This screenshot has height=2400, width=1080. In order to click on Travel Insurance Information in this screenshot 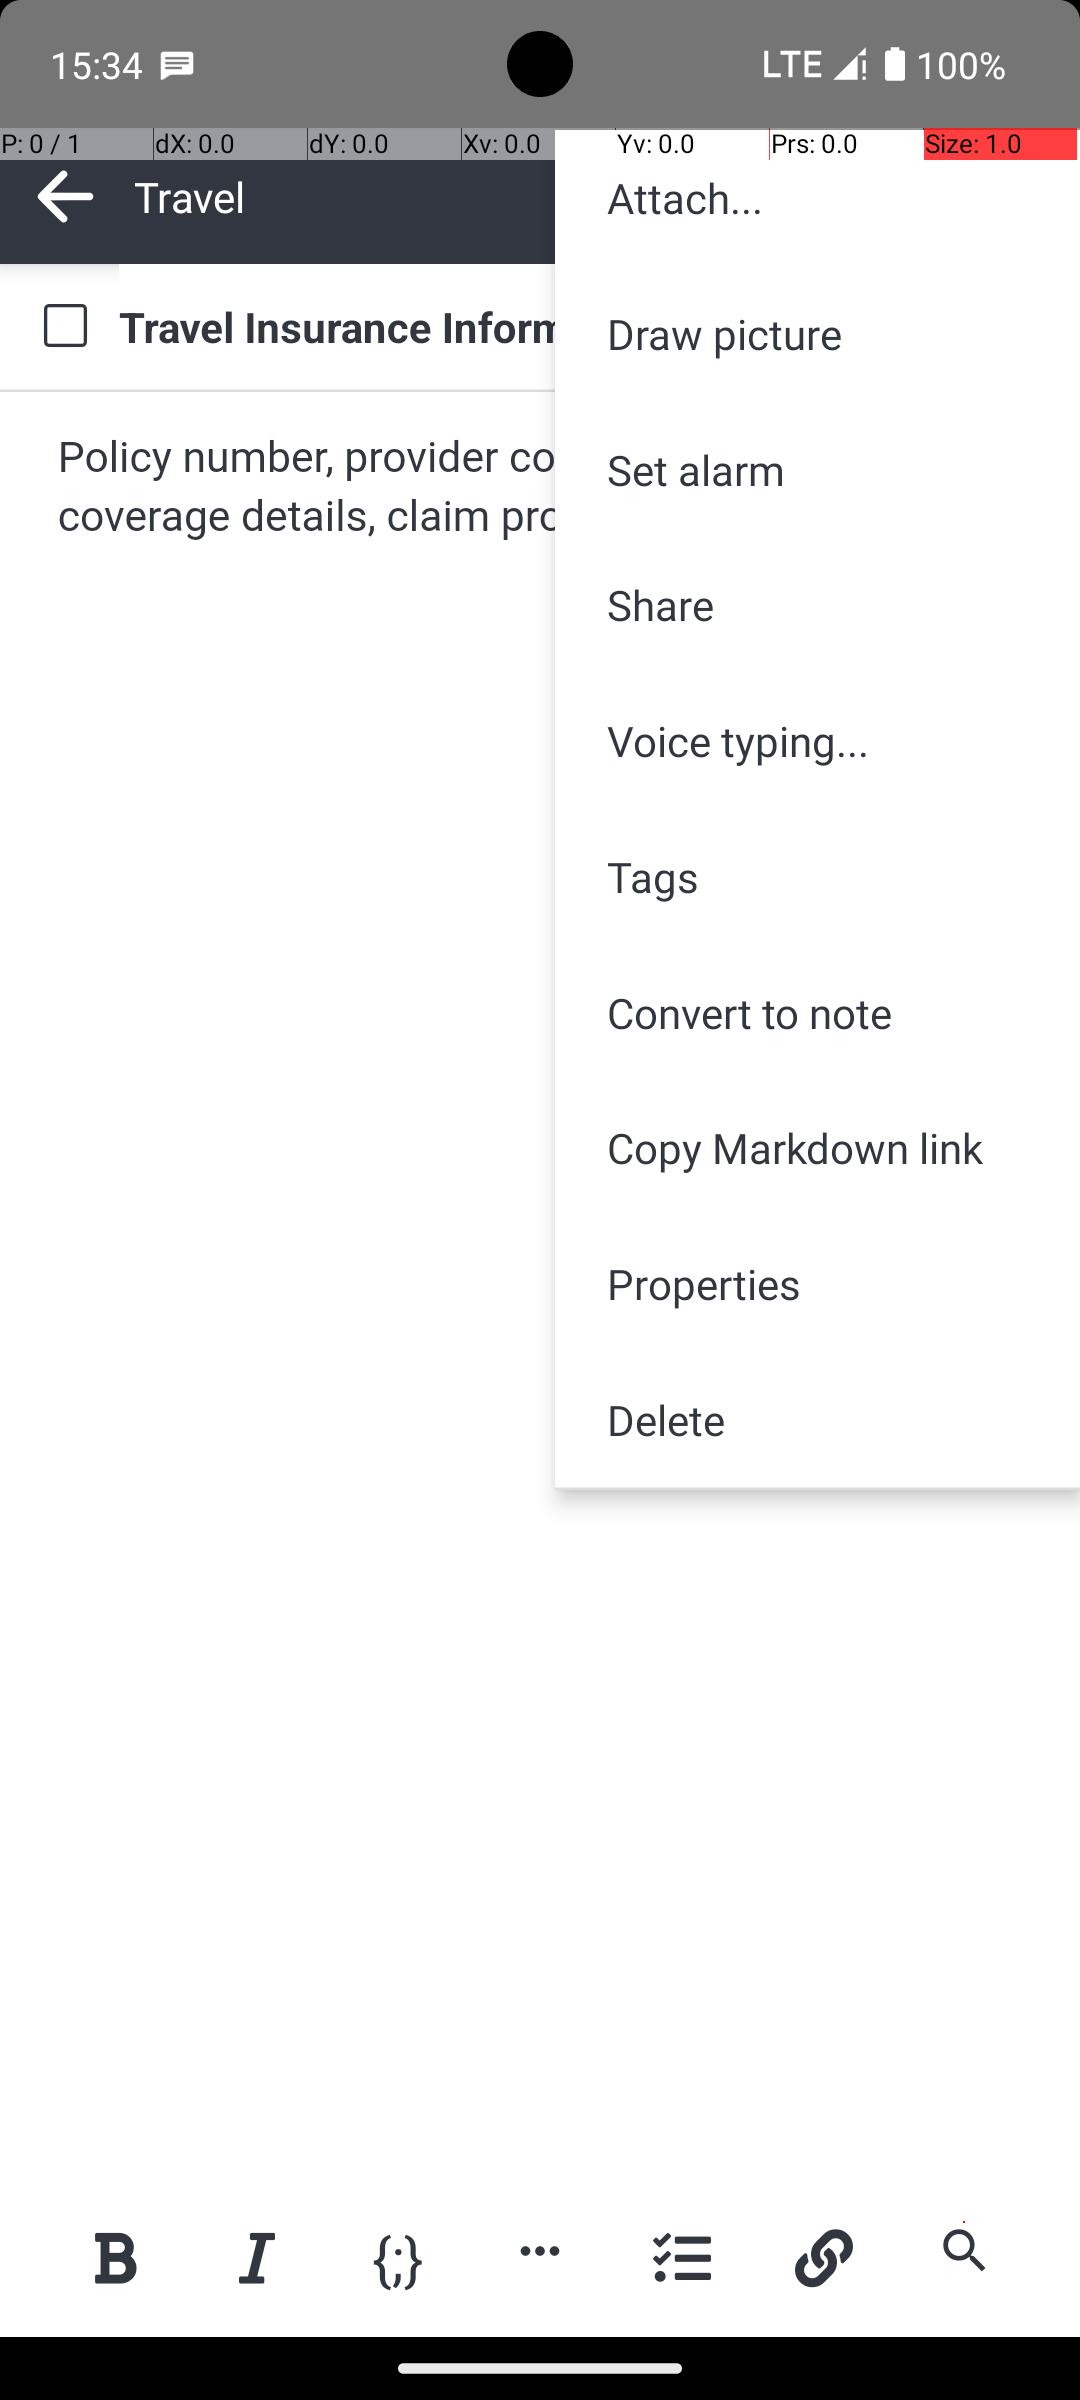, I will do `click(580, 326)`.